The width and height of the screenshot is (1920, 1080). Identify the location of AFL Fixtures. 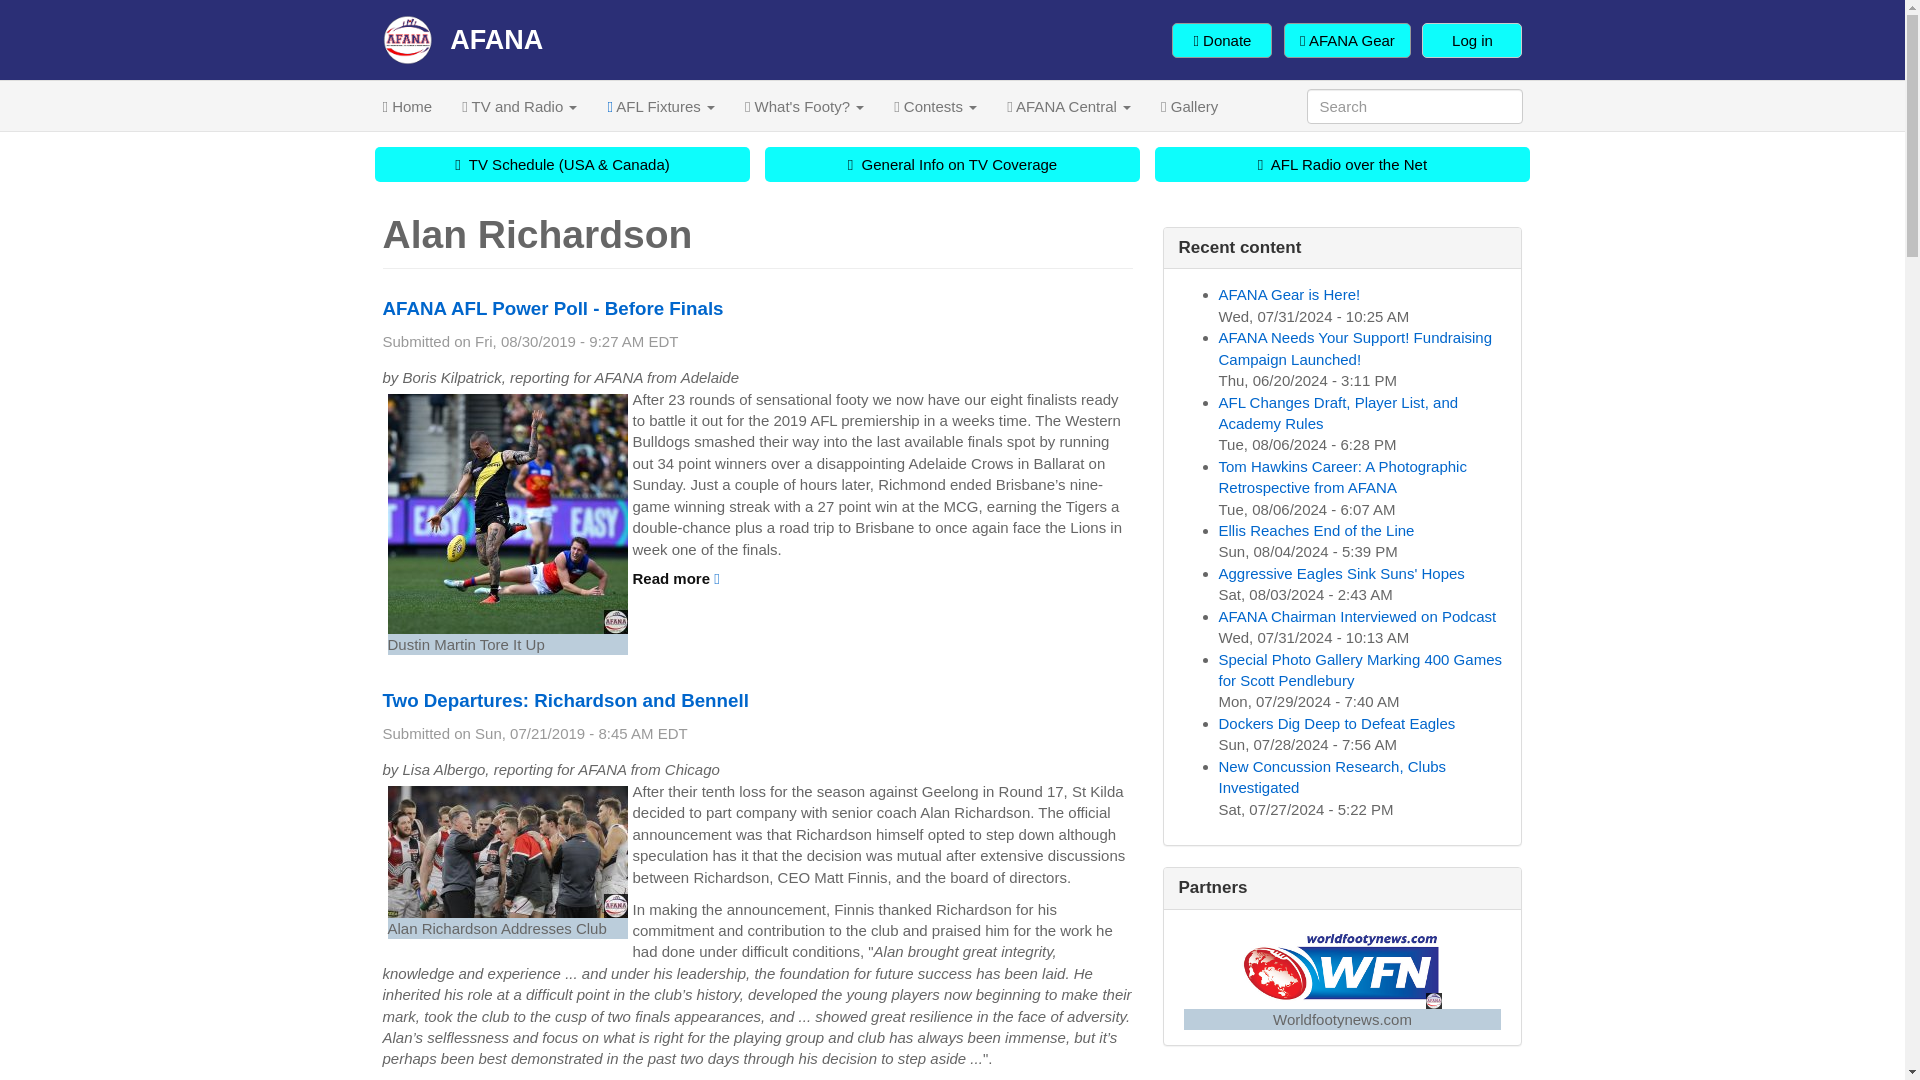
(660, 106).